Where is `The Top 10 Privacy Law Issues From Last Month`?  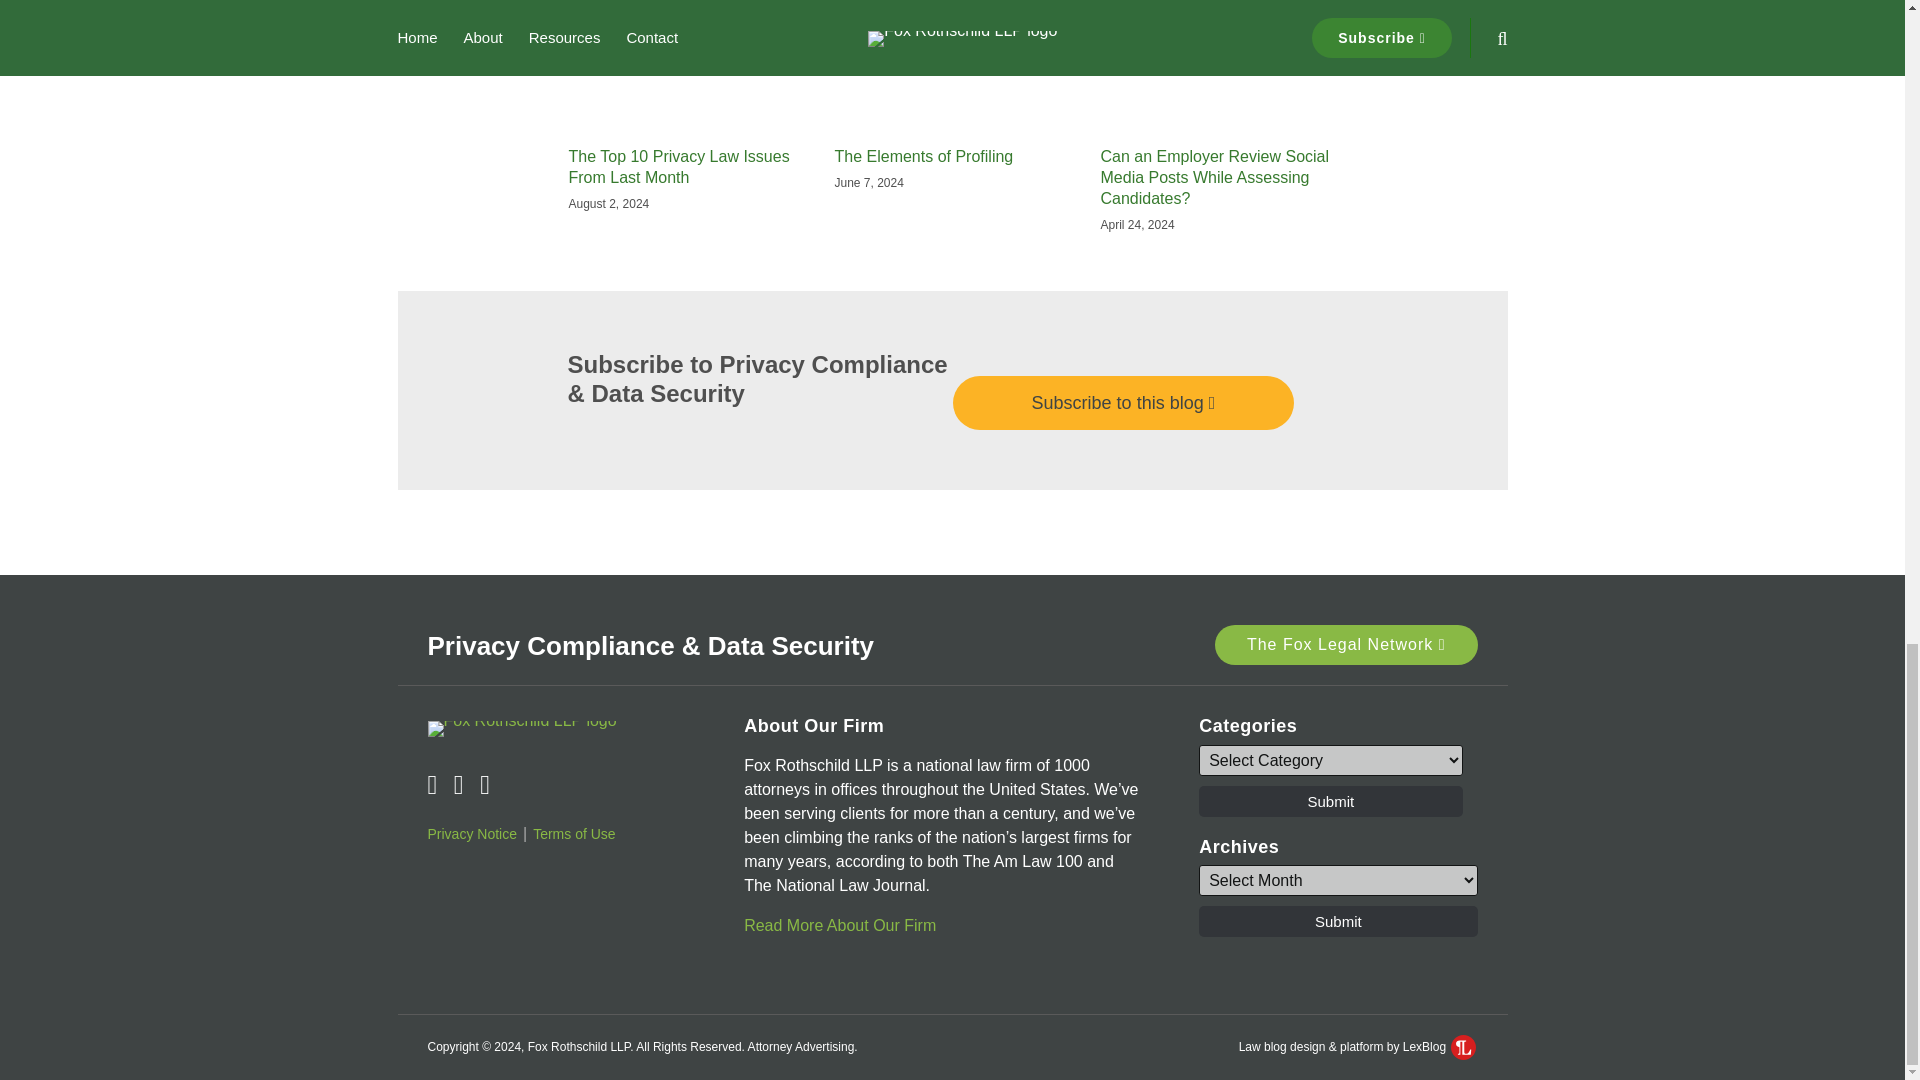
The Top 10 Privacy Law Issues From Last Month is located at coordinates (686, 168).